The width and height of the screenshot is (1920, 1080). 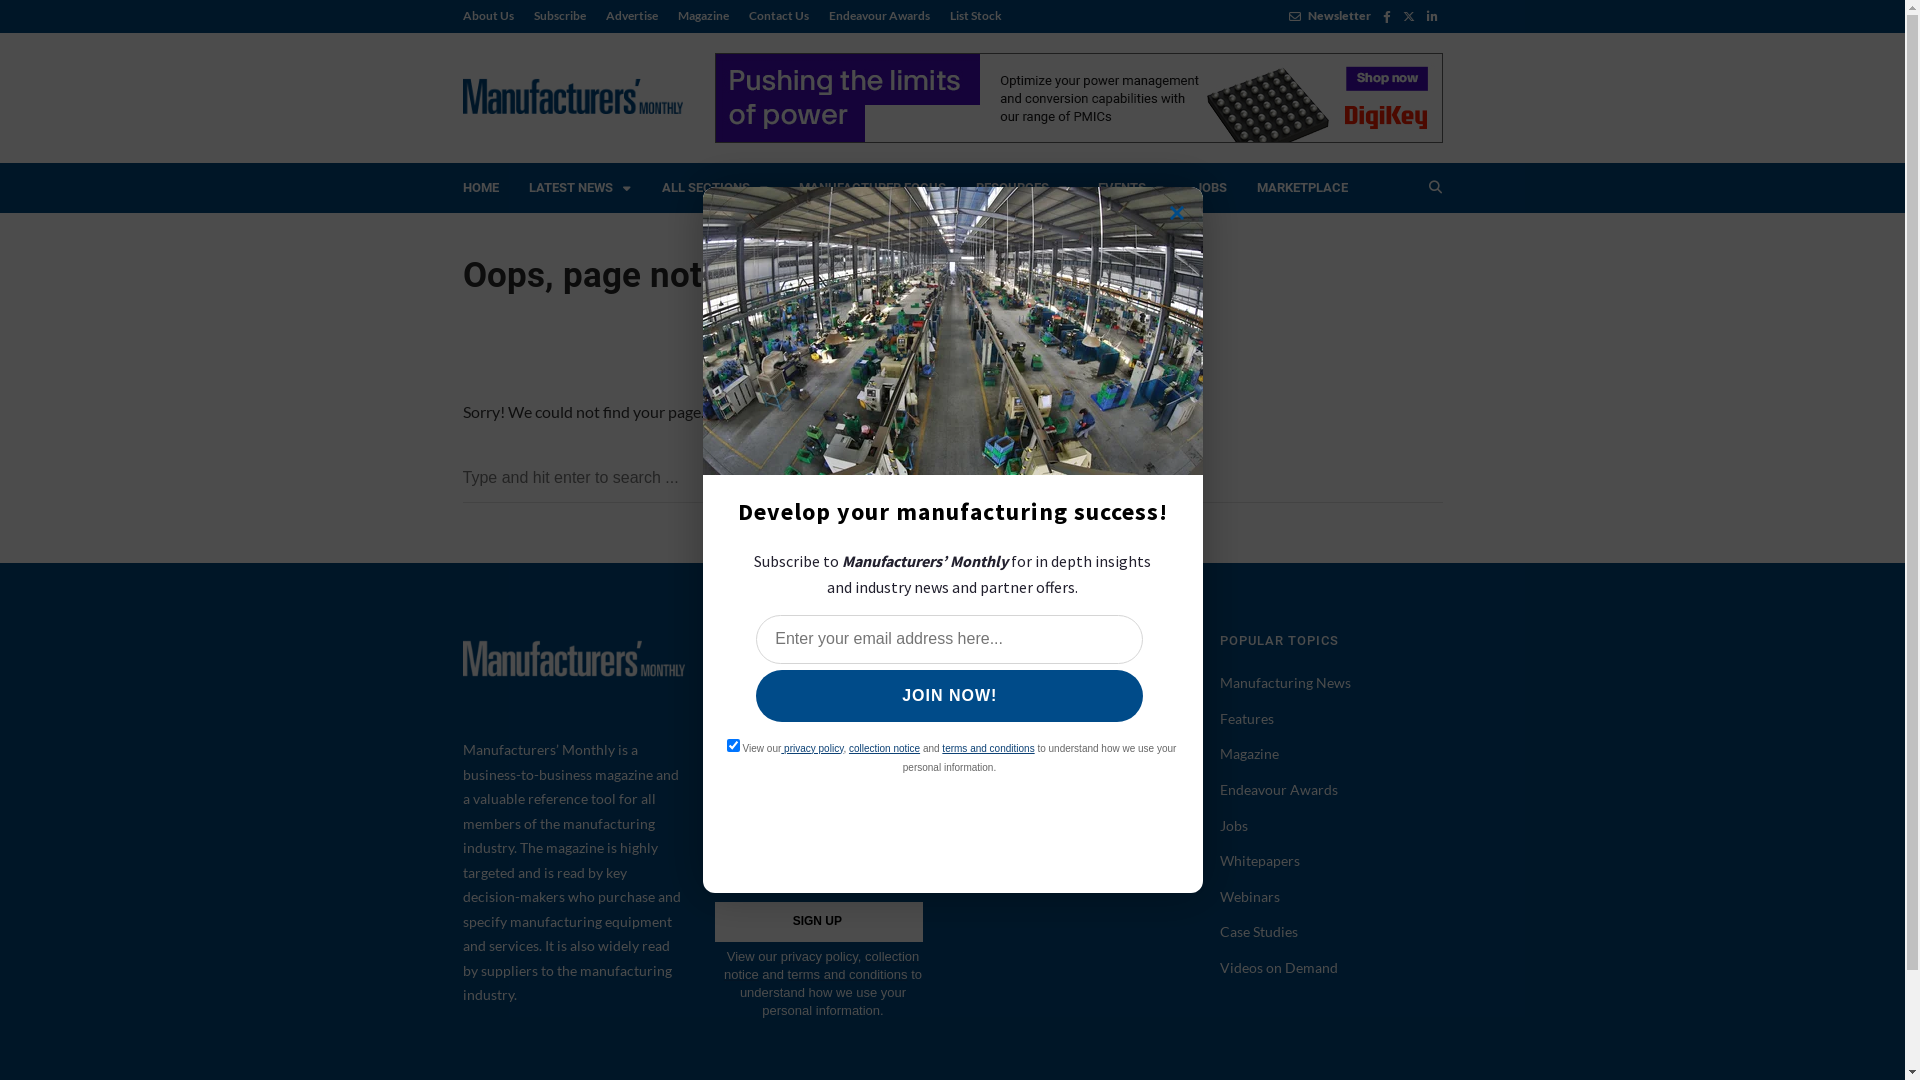 What do you see at coordinates (632, 16) in the screenshot?
I see `Advertise` at bounding box center [632, 16].